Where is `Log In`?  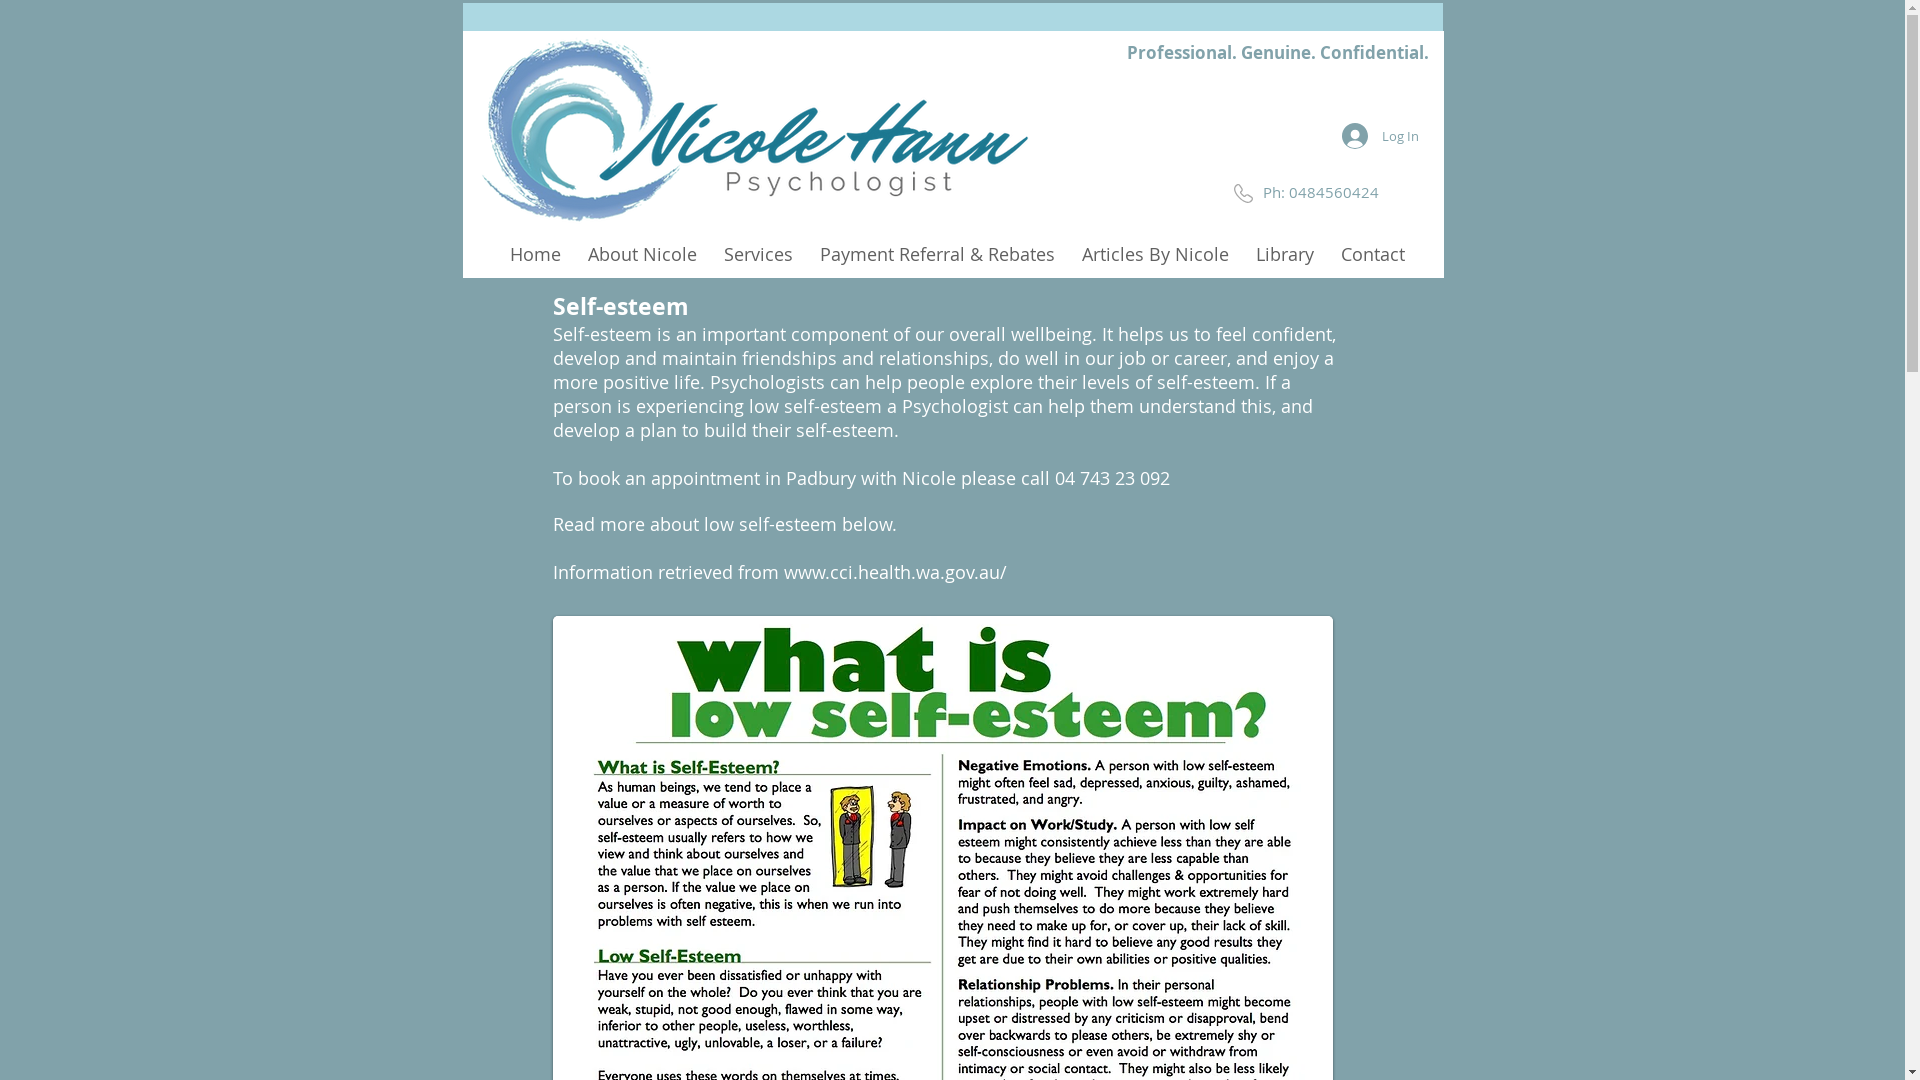
Log In is located at coordinates (1380, 136).